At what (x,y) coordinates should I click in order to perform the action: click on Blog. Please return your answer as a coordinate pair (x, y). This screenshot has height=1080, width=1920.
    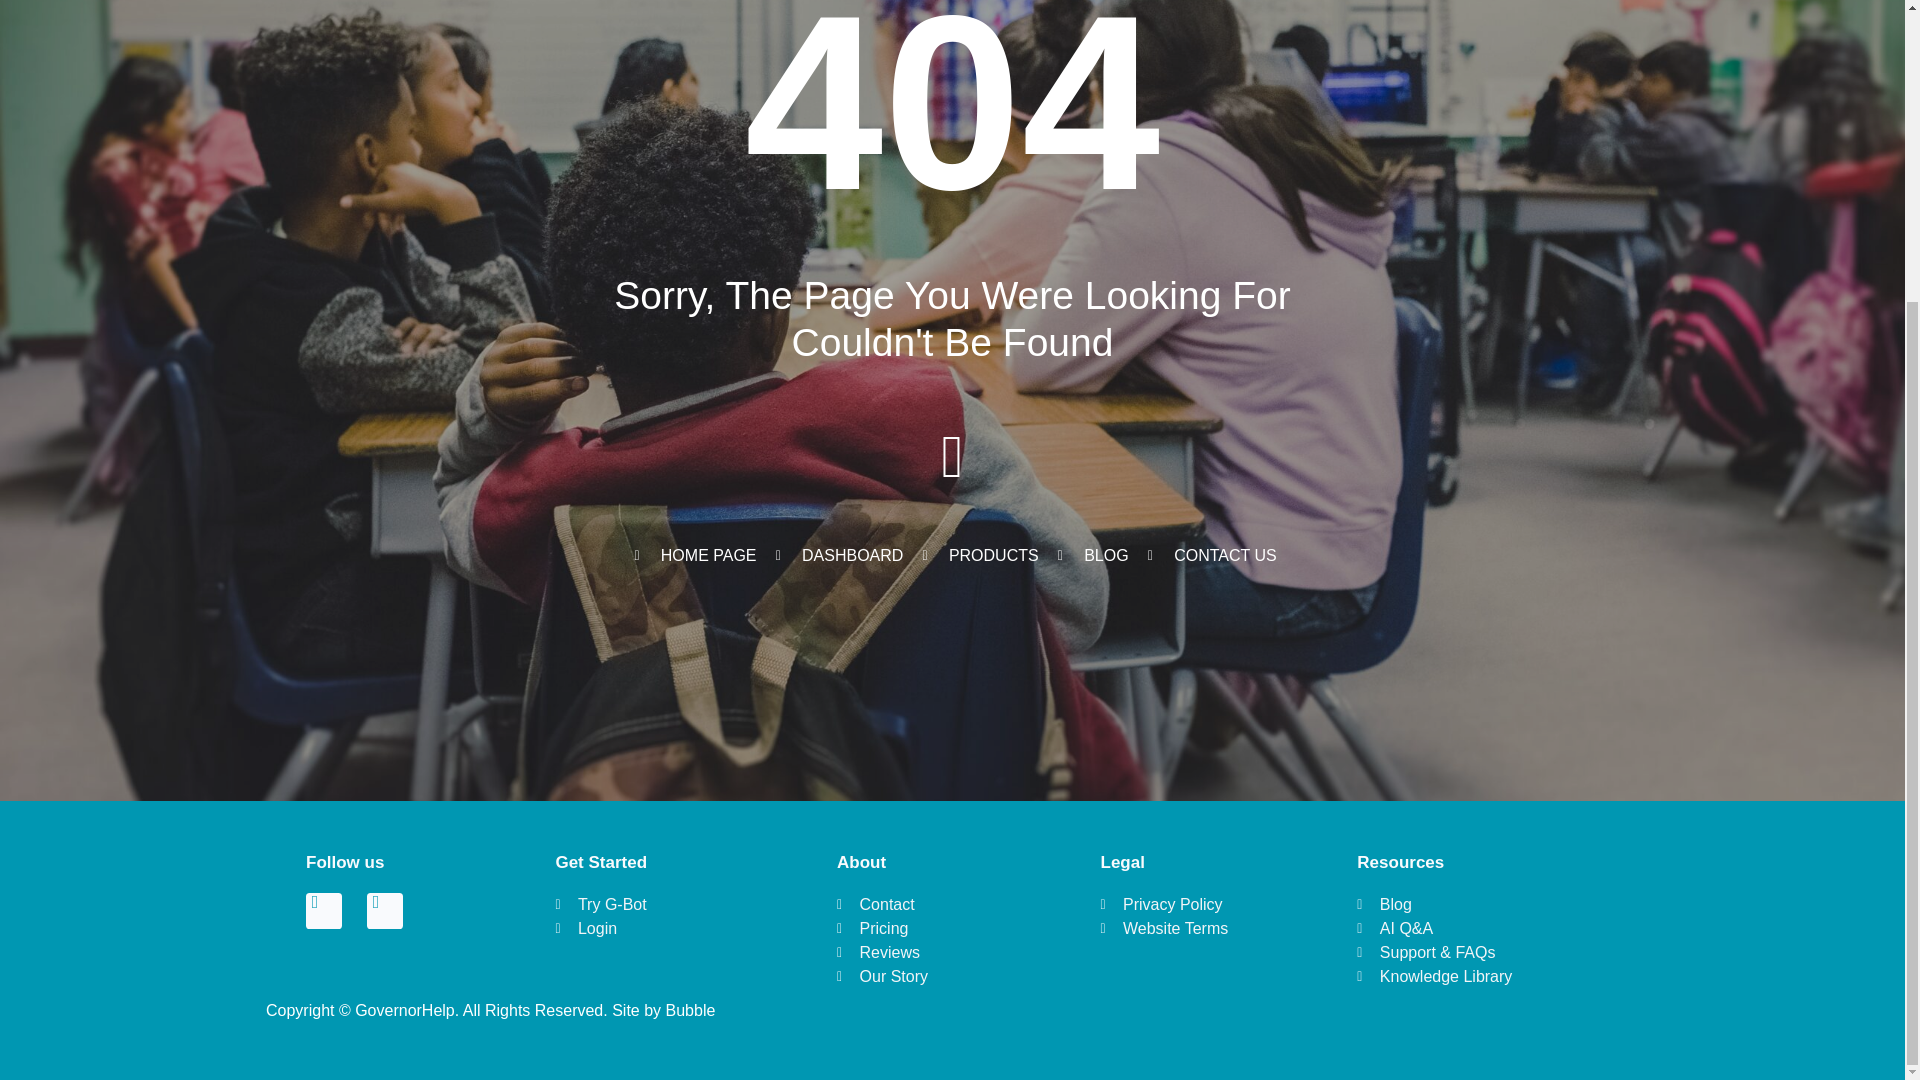
    Looking at the image, I should click on (1477, 904).